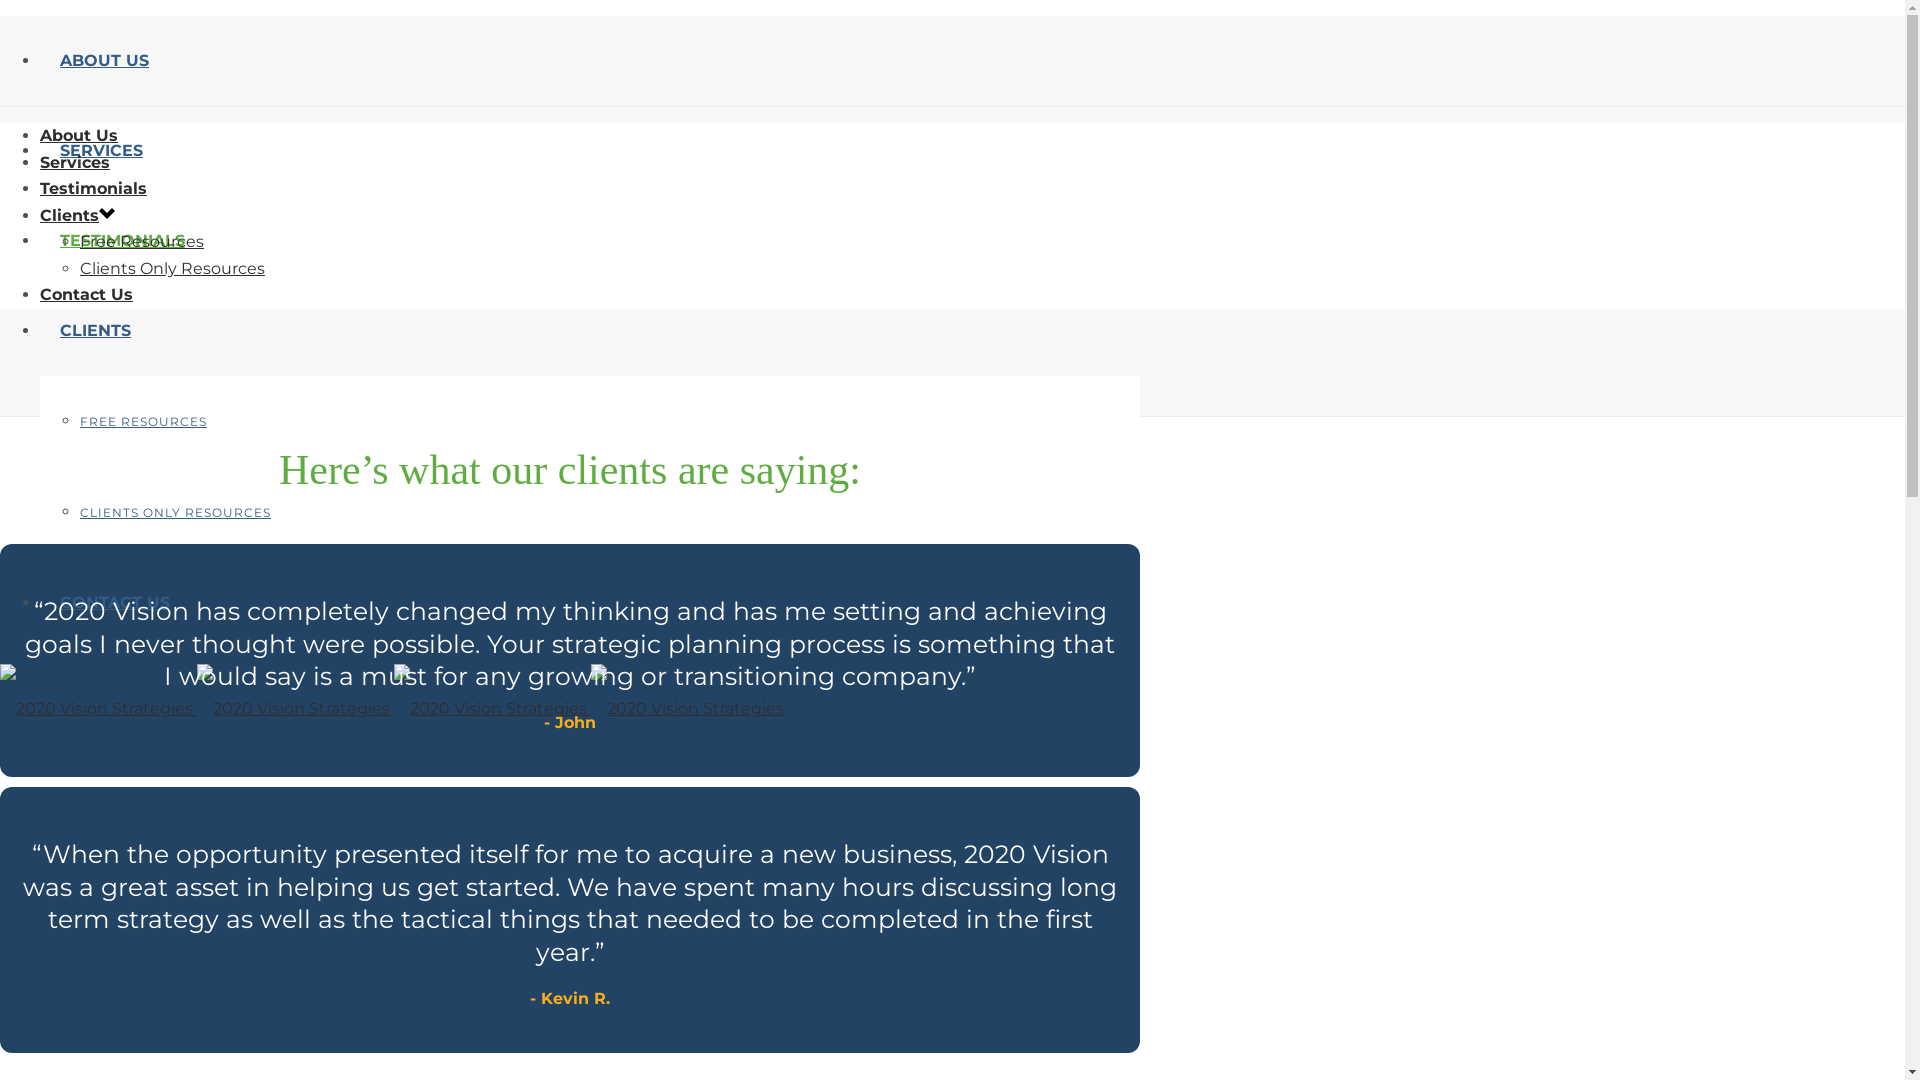  Describe the element at coordinates (75, 162) in the screenshot. I see `Services` at that location.